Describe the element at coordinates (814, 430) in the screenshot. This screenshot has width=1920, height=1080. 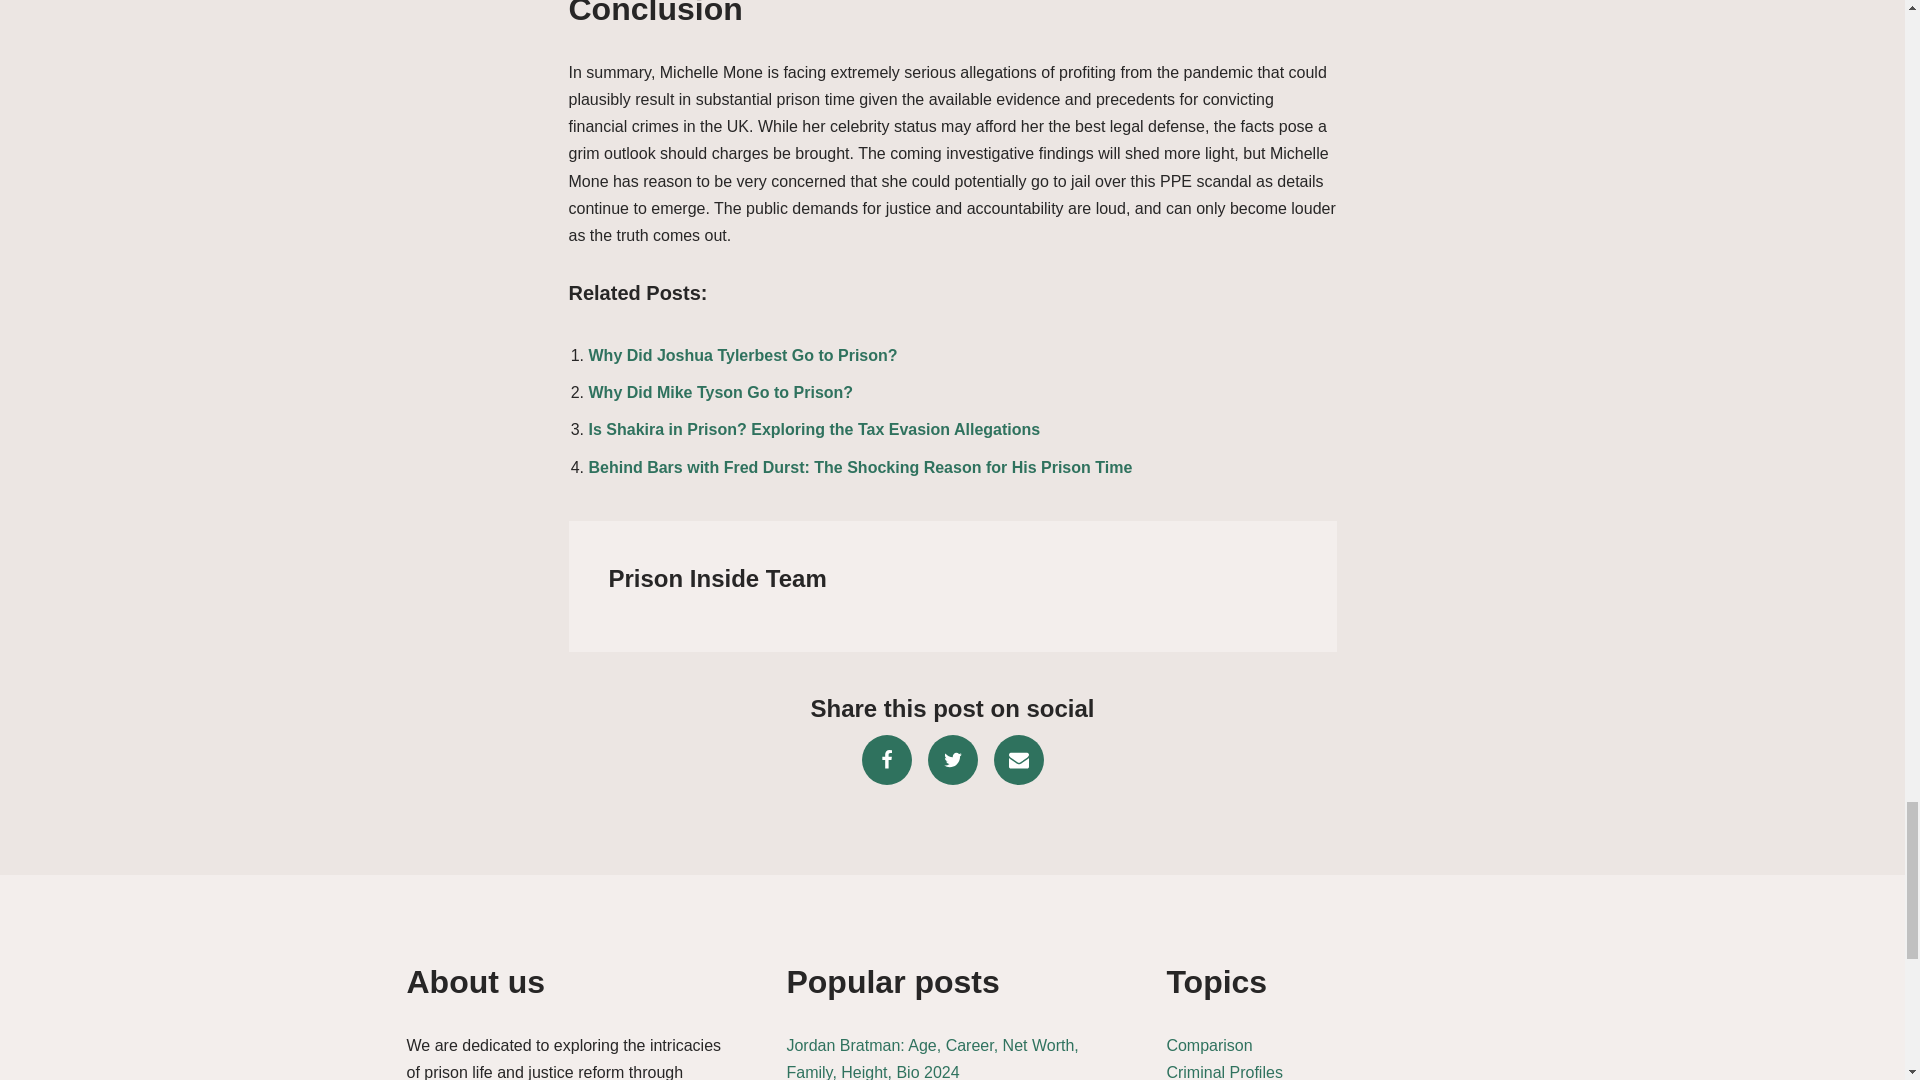
I see `Is Shakira in Prison? Exploring the Tax Evasion Allegations` at that location.